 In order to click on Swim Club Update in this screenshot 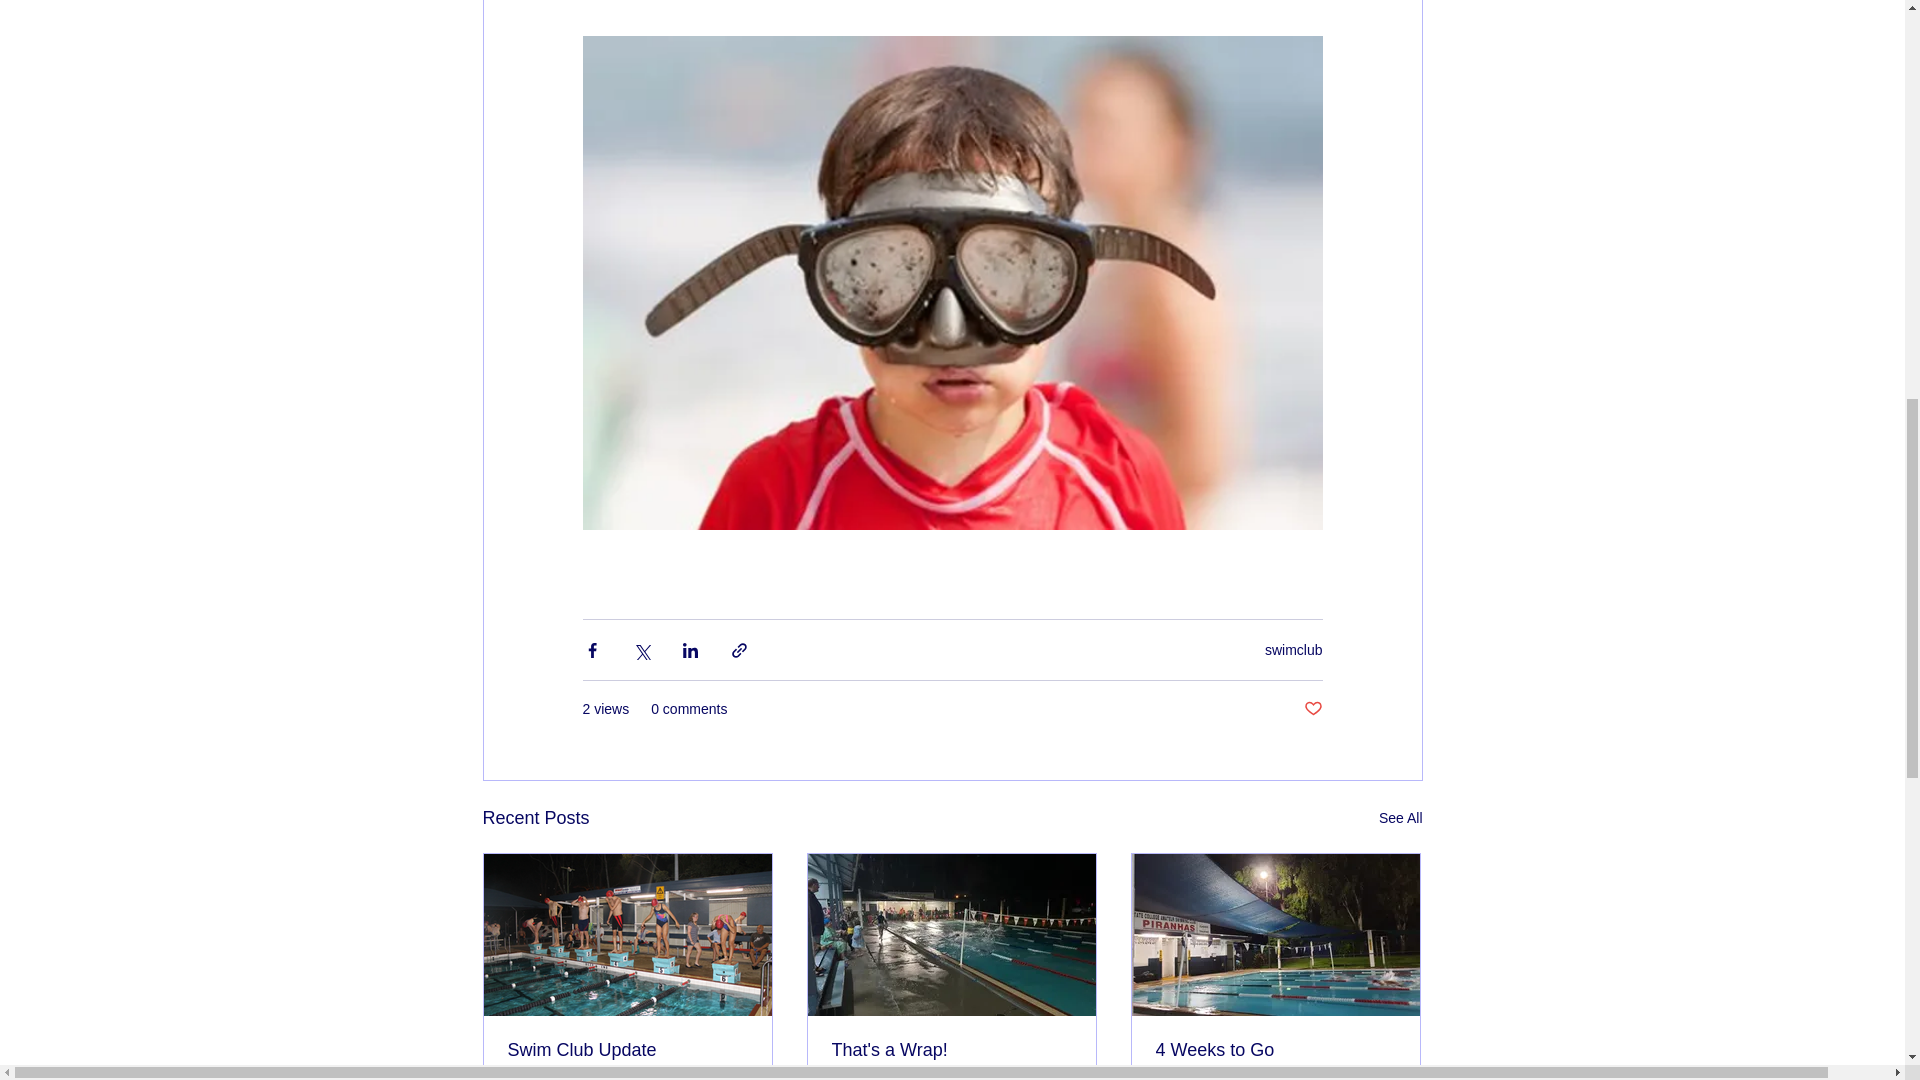, I will do `click(628, 1050)`.